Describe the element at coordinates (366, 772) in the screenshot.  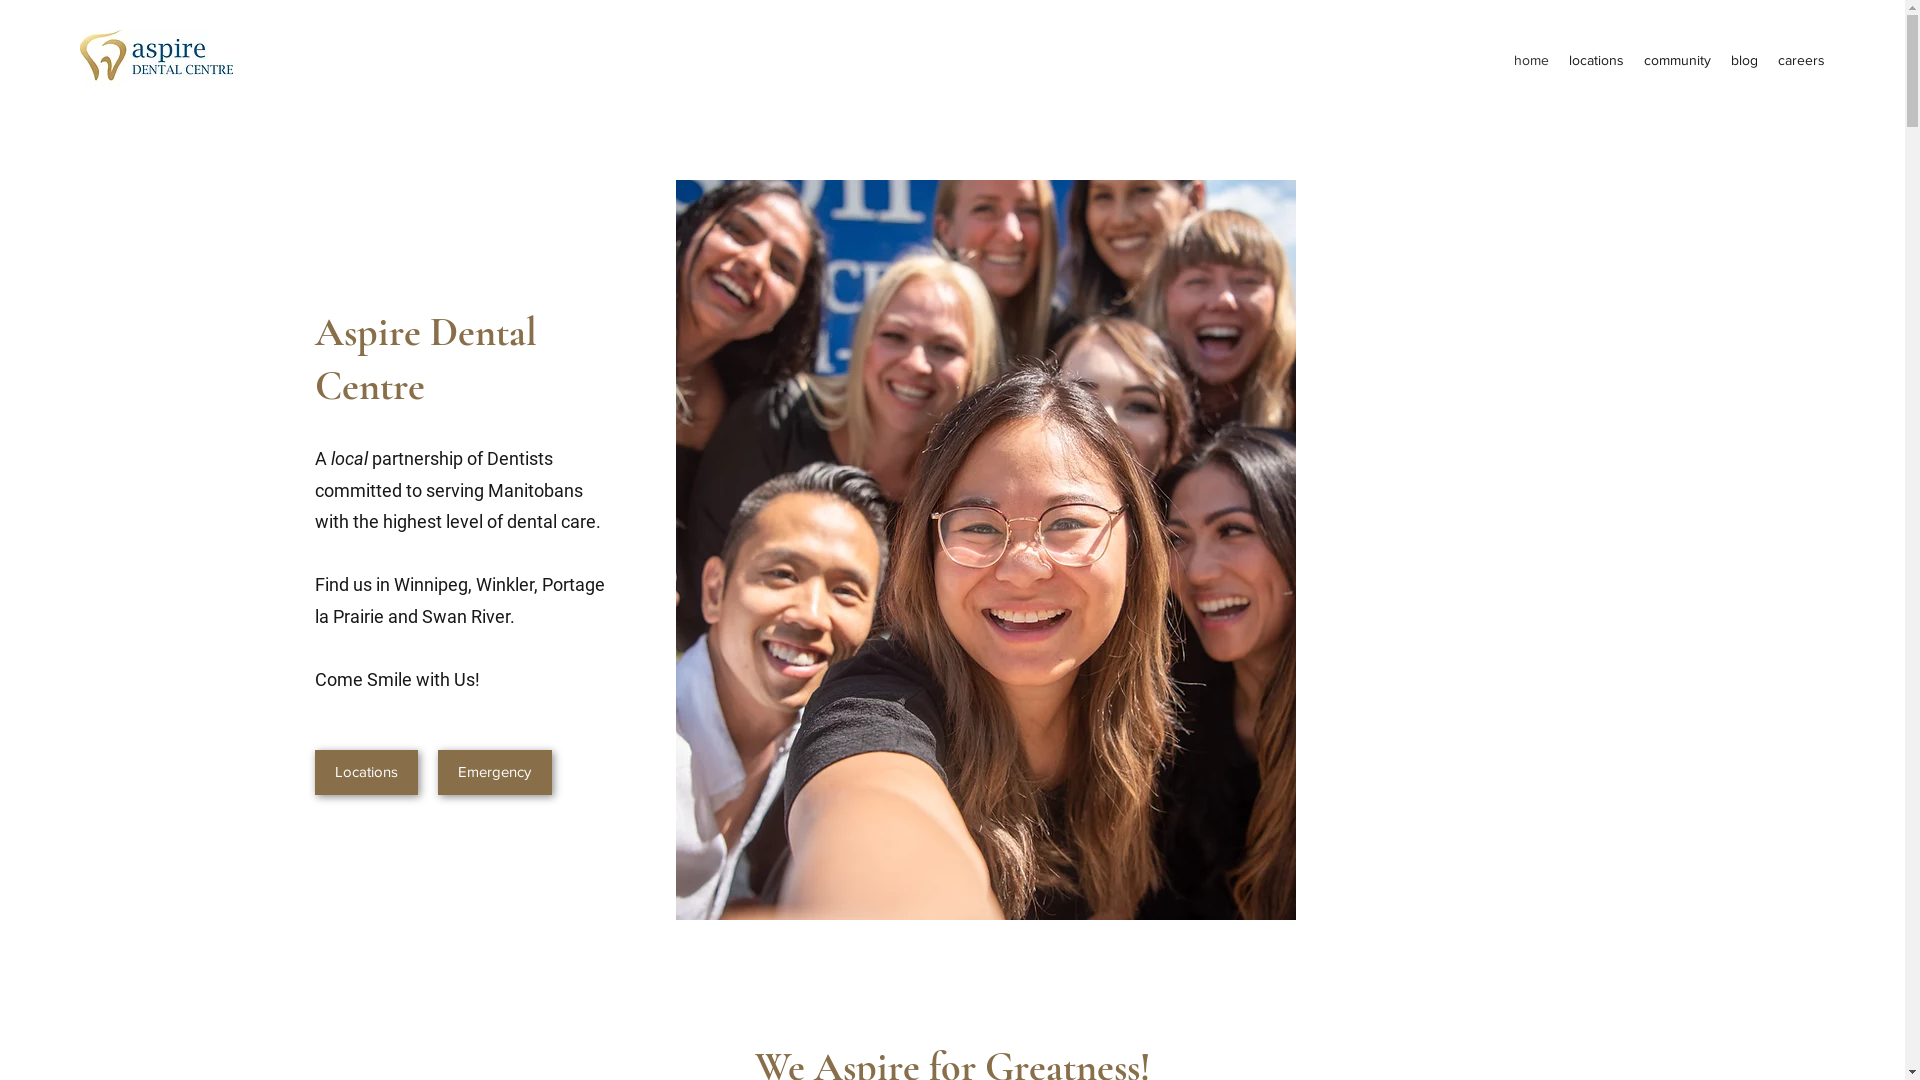
I see `Locations` at that location.